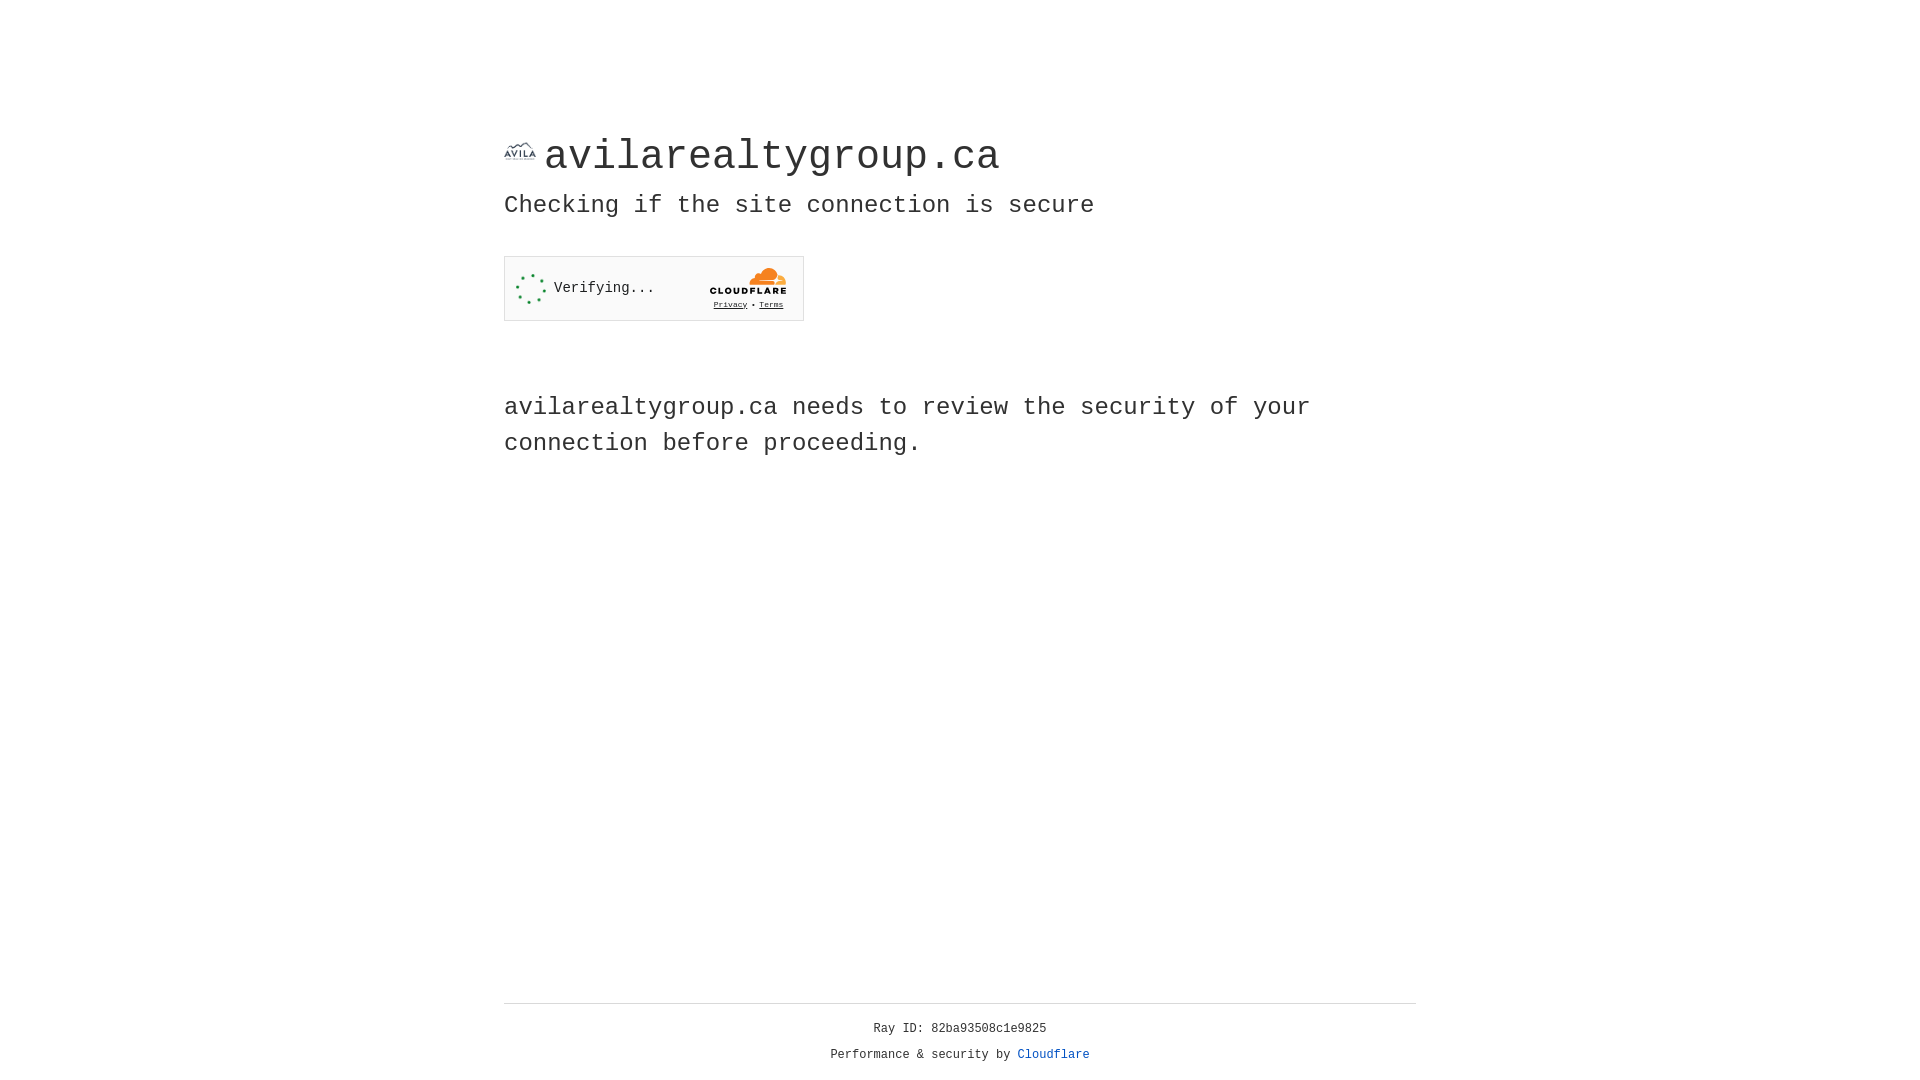  What do you see at coordinates (654, 288) in the screenshot?
I see `Widget containing a Cloudflare security challenge` at bounding box center [654, 288].